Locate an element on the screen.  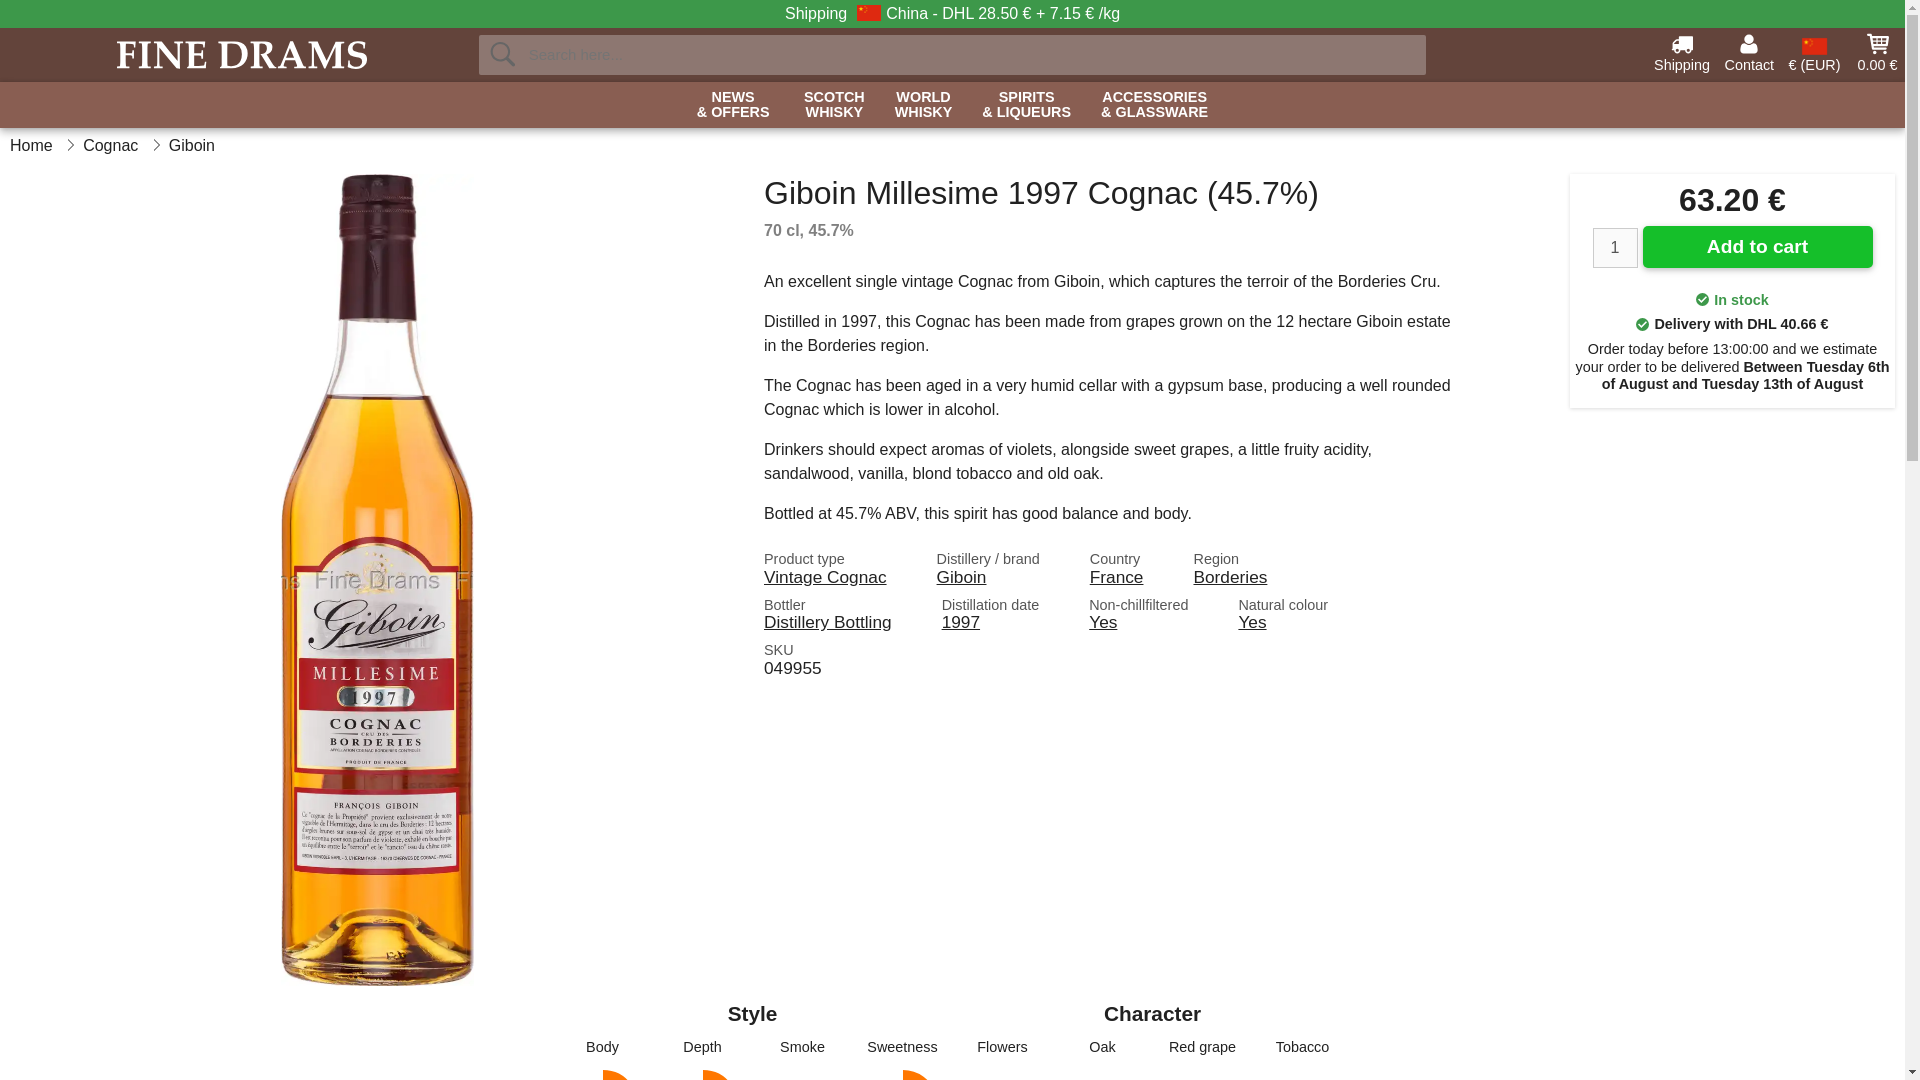
Shipping is located at coordinates (1682, 52).